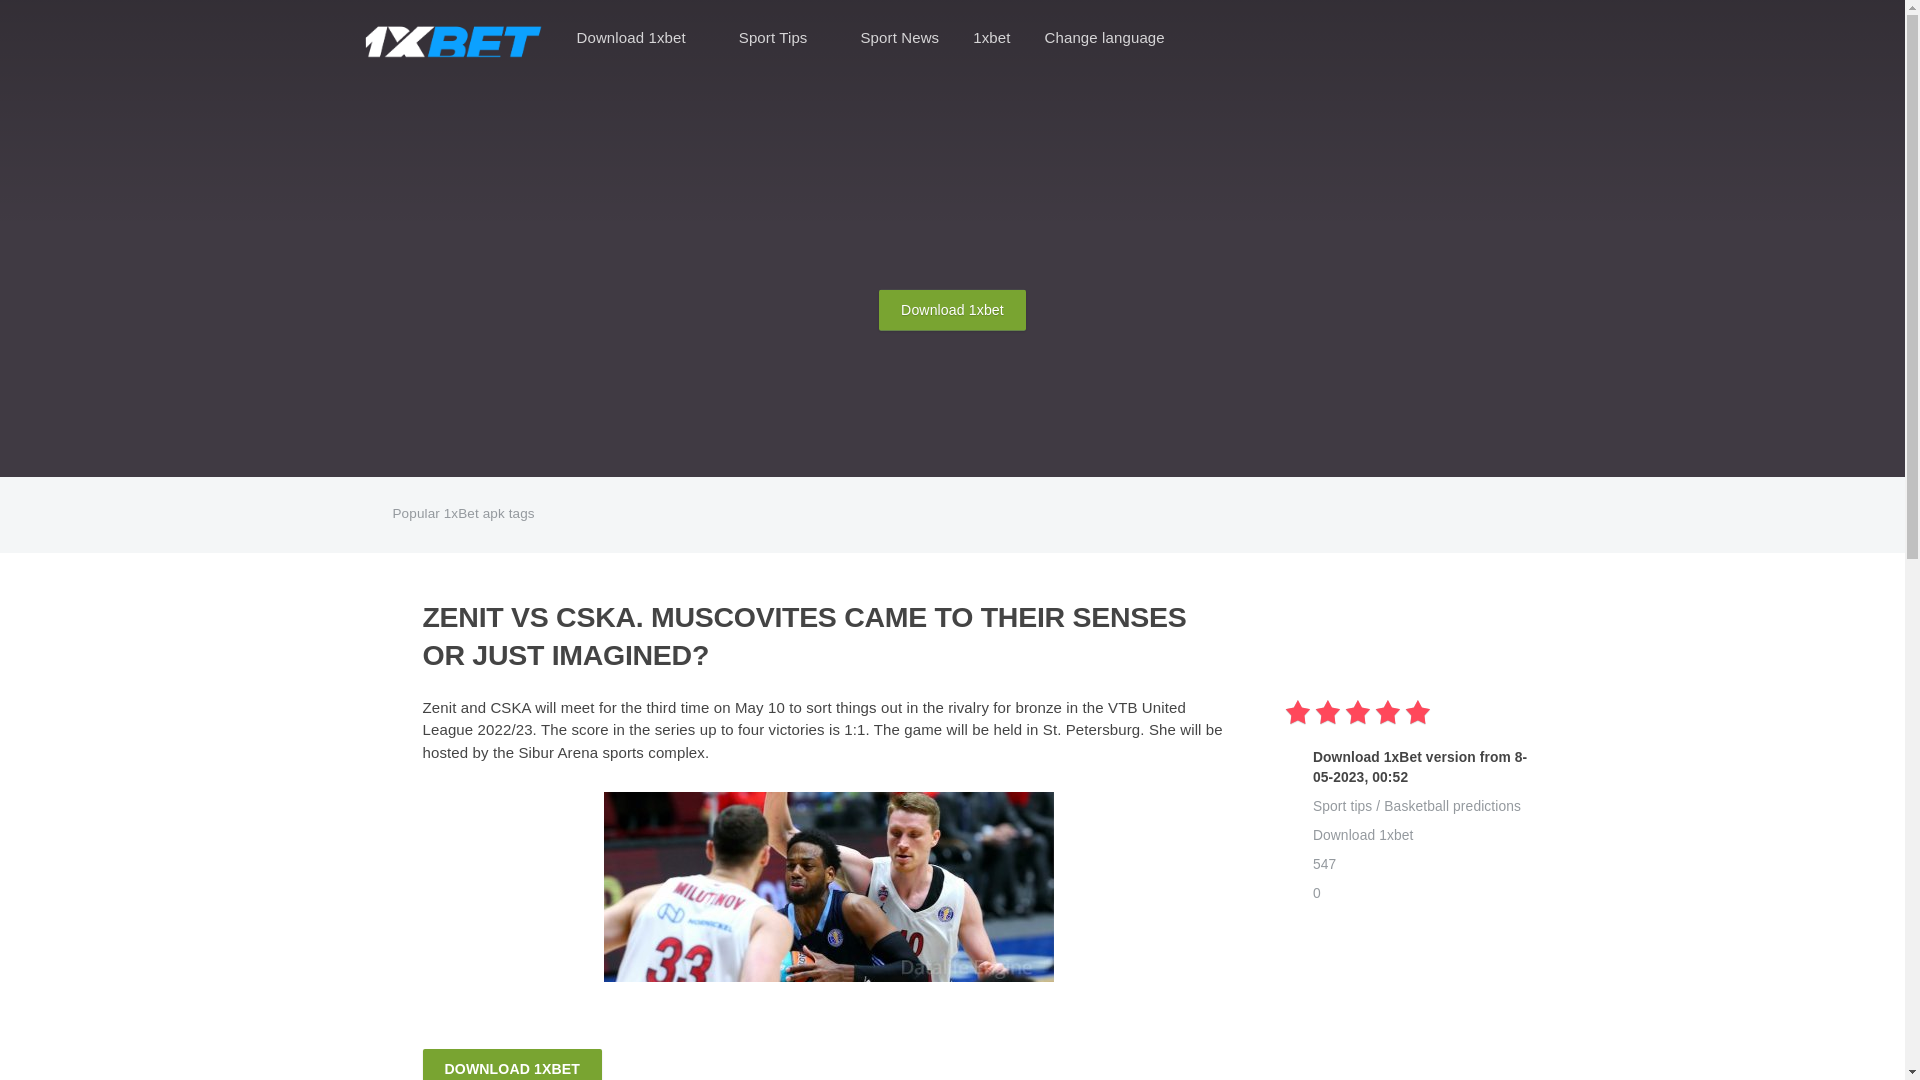  I want to click on Download 1xbet, so click(952, 310).